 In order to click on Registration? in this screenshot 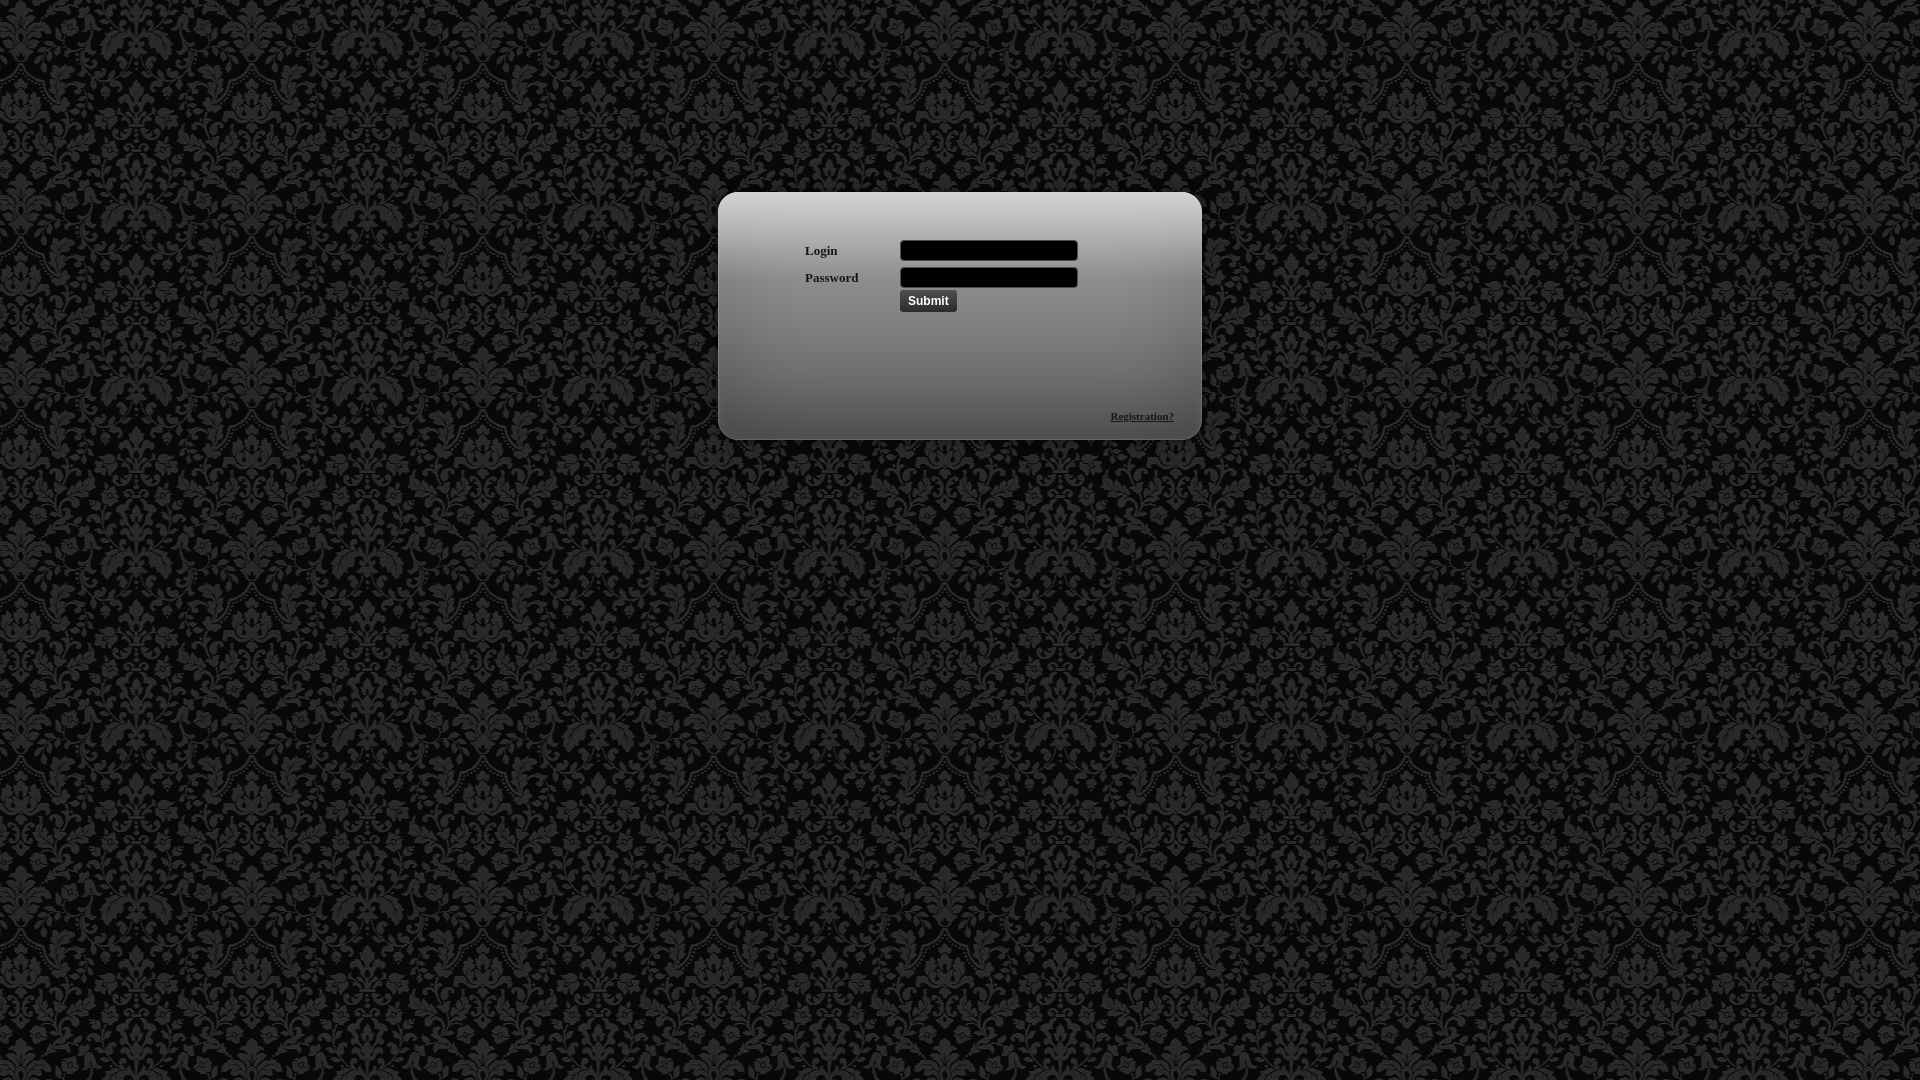, I will do `click(1142, 416)`.